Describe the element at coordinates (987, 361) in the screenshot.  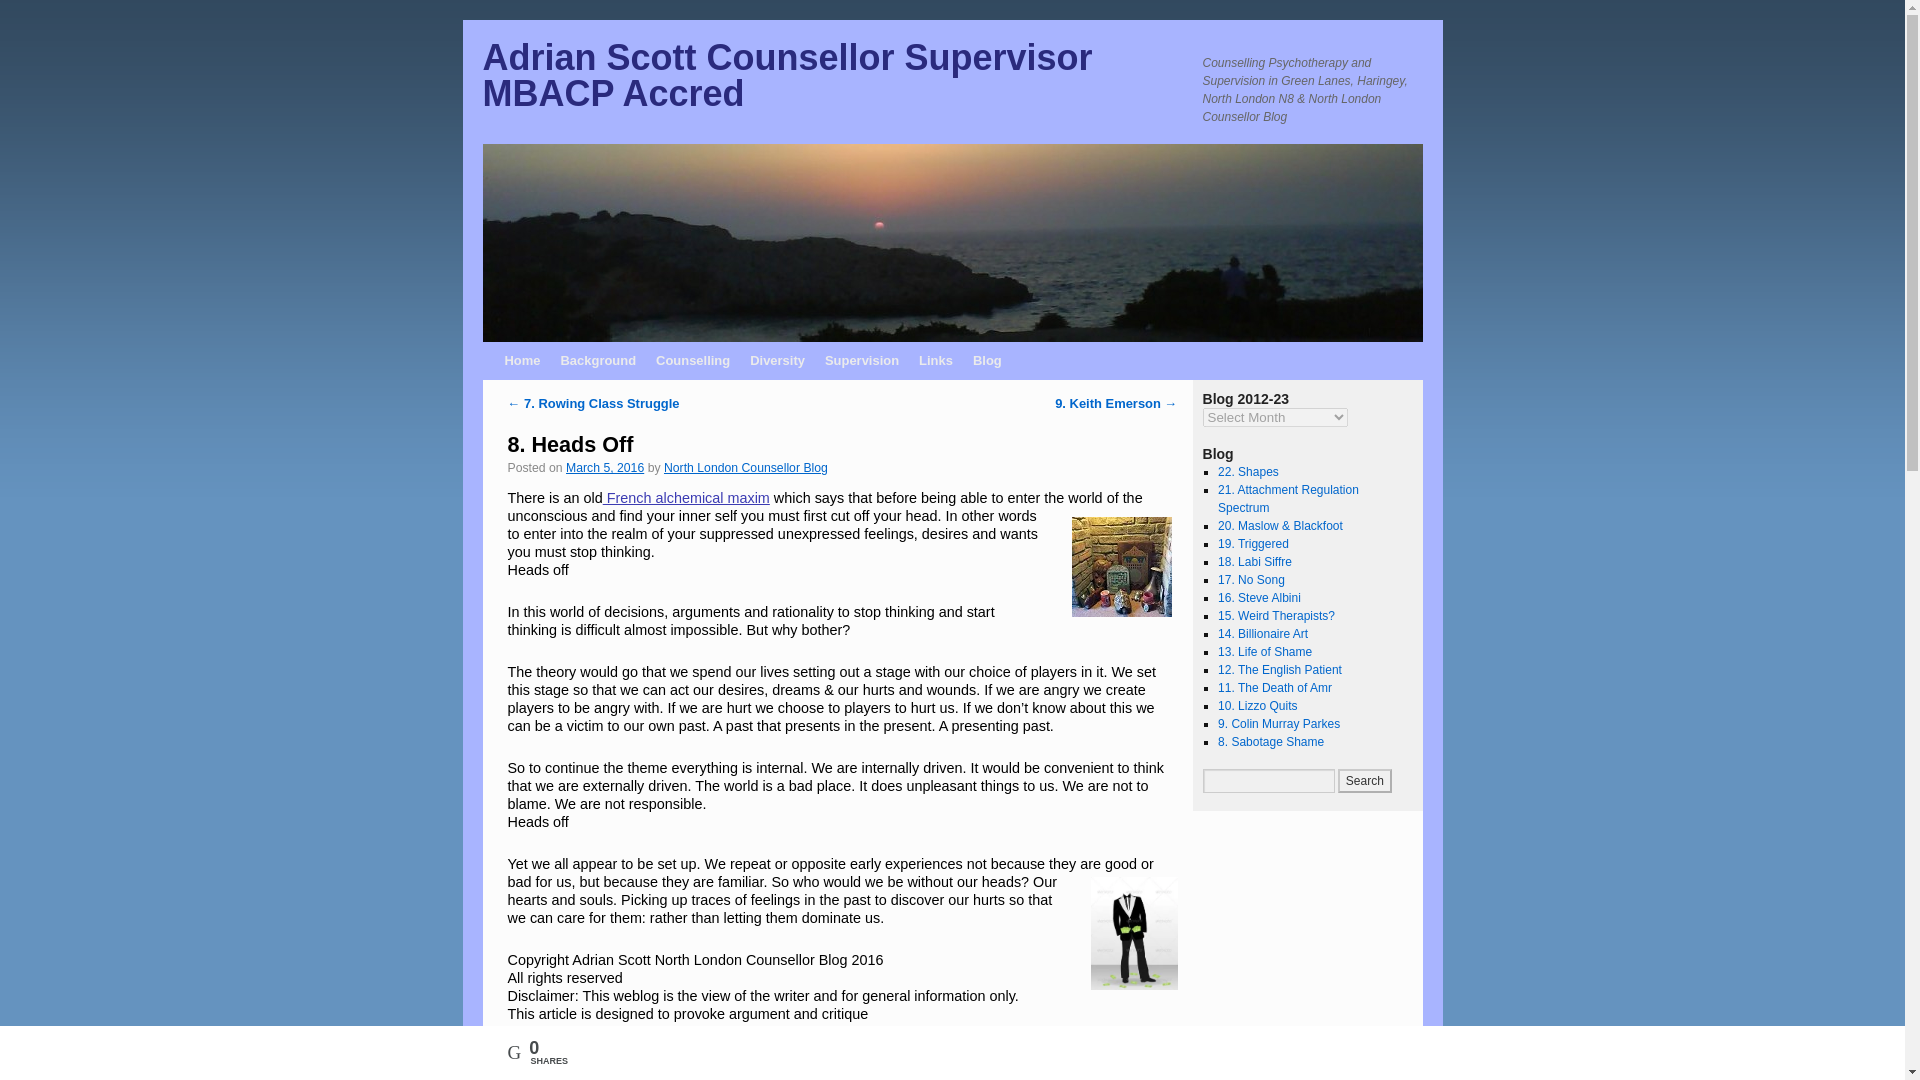
I see `Blog` at that location.